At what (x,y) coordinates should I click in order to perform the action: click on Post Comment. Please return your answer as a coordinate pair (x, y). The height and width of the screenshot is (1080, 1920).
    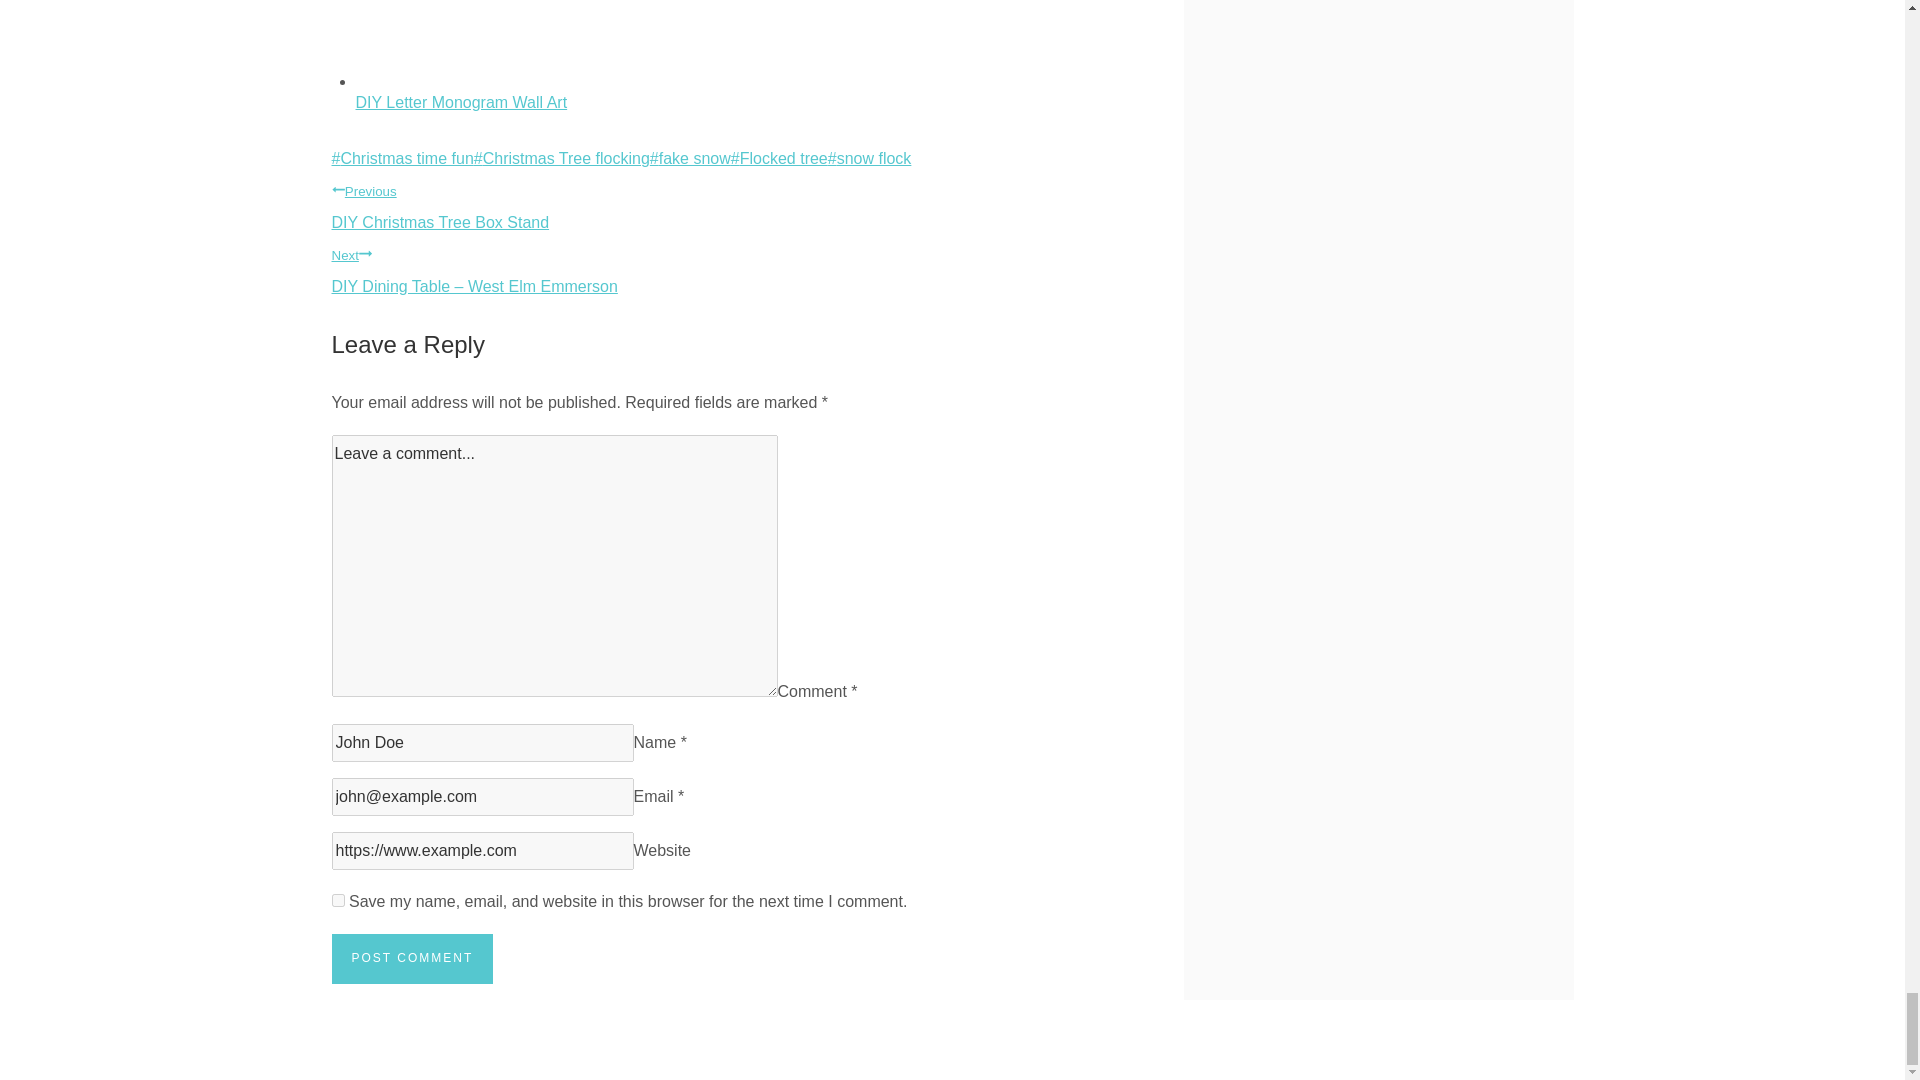
    Looking at the image, I should click on (412, 958).